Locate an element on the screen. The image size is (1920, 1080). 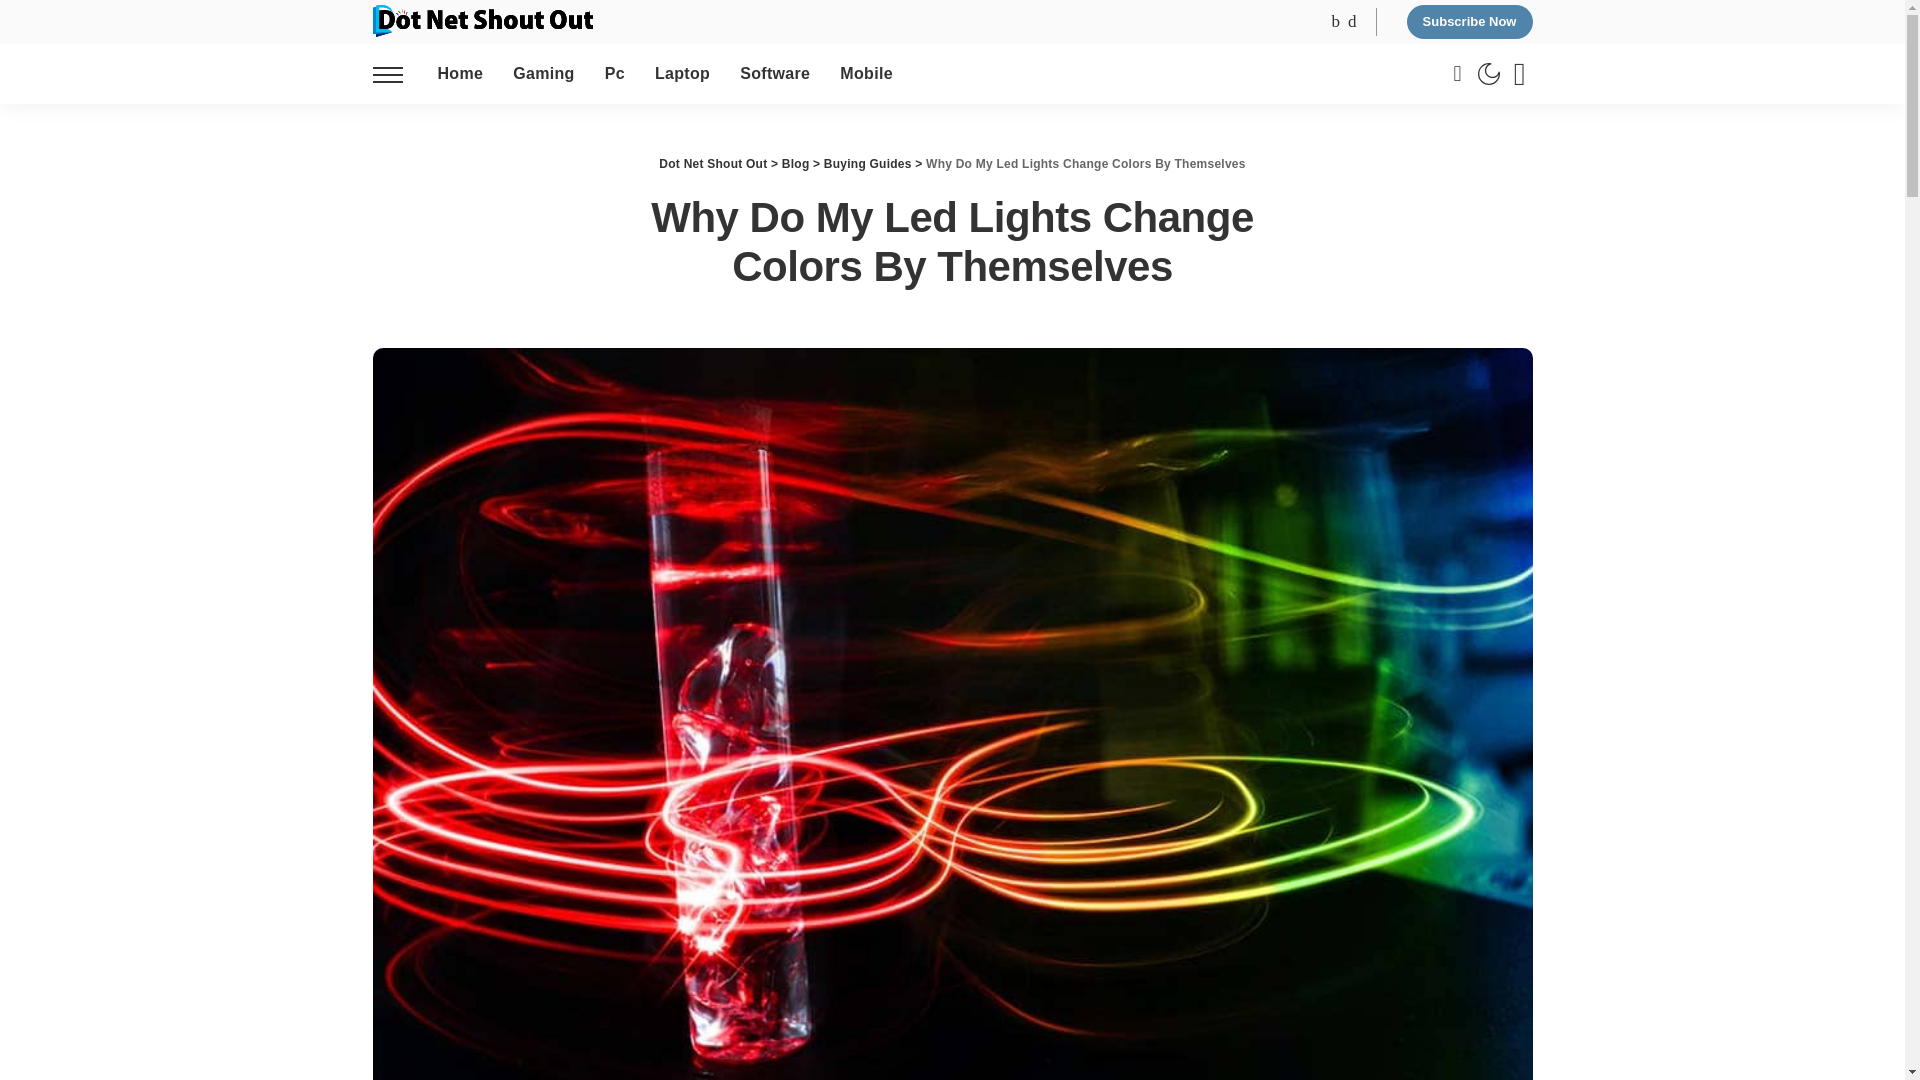
Dot Net Shout Out is located at coordinates (482, 20).